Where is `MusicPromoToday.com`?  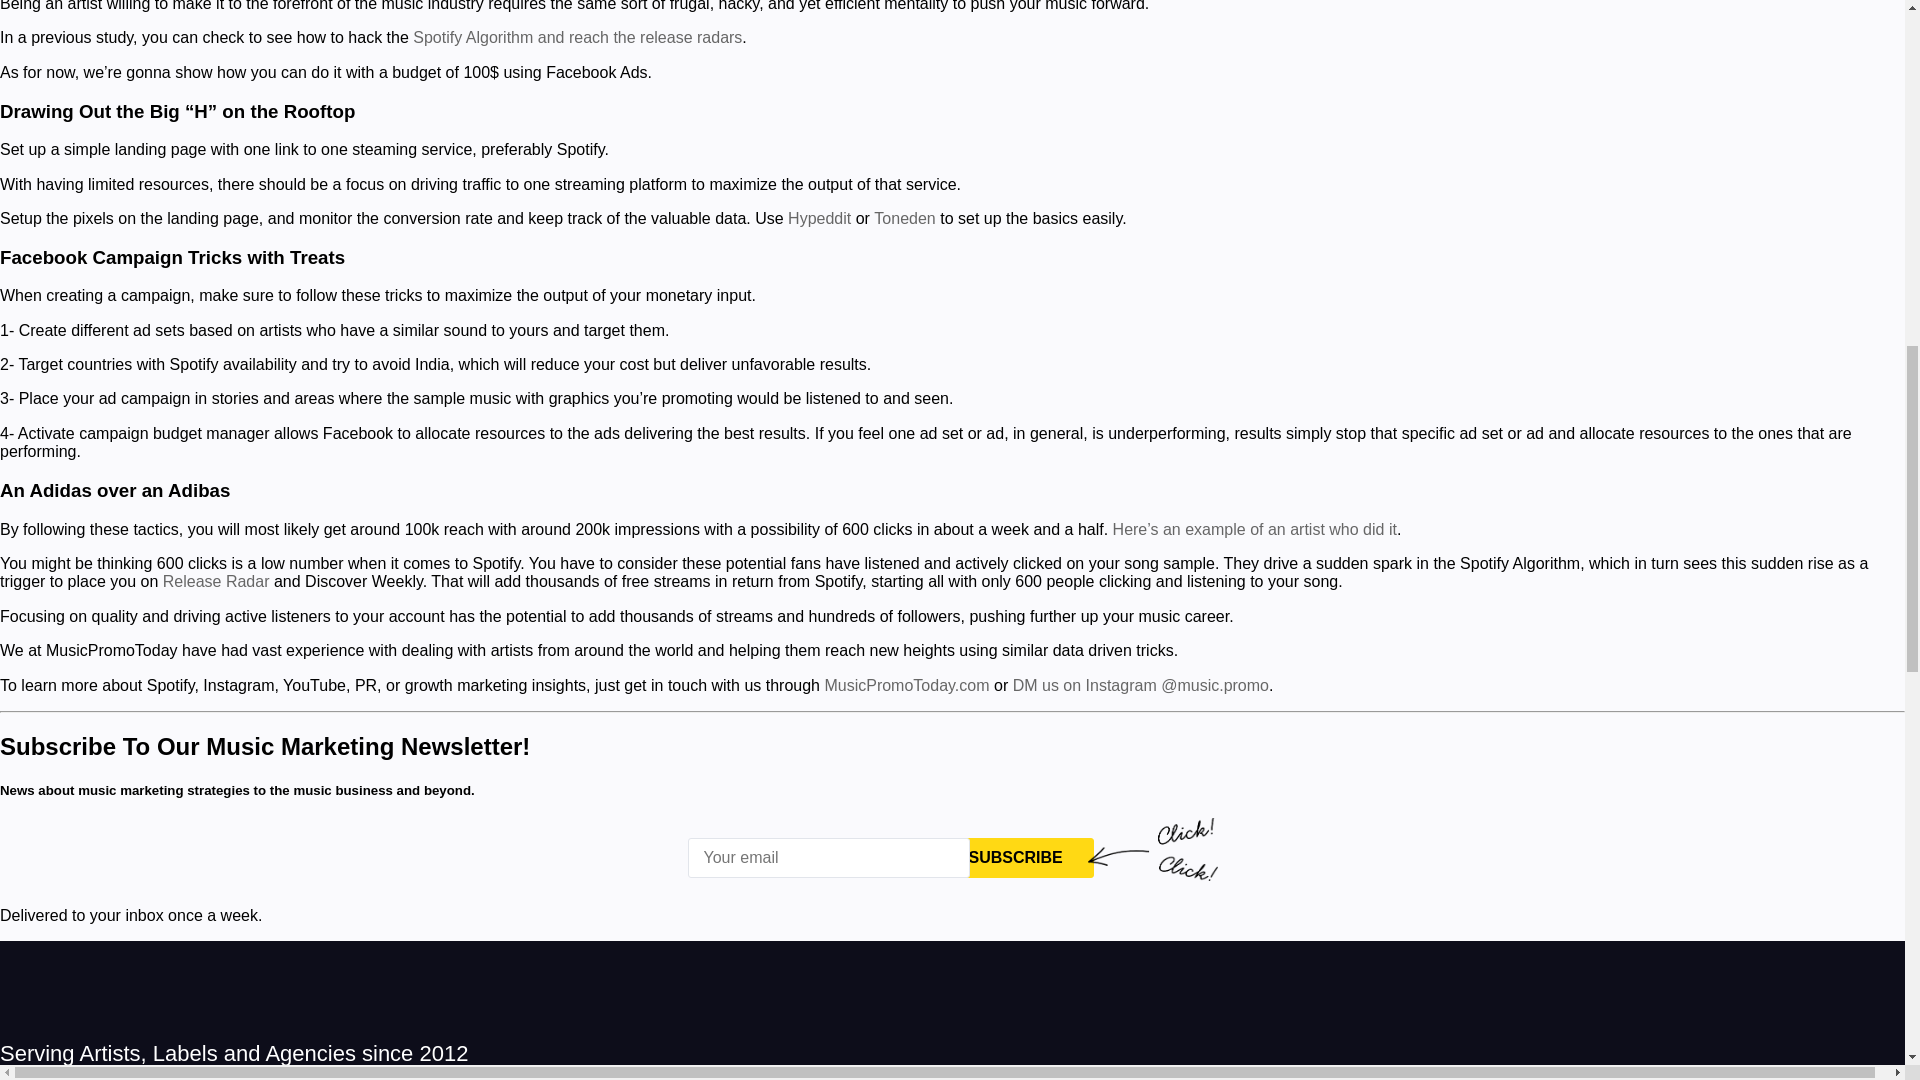
MusicPromoToday.com is located at coordinates (906, 686).